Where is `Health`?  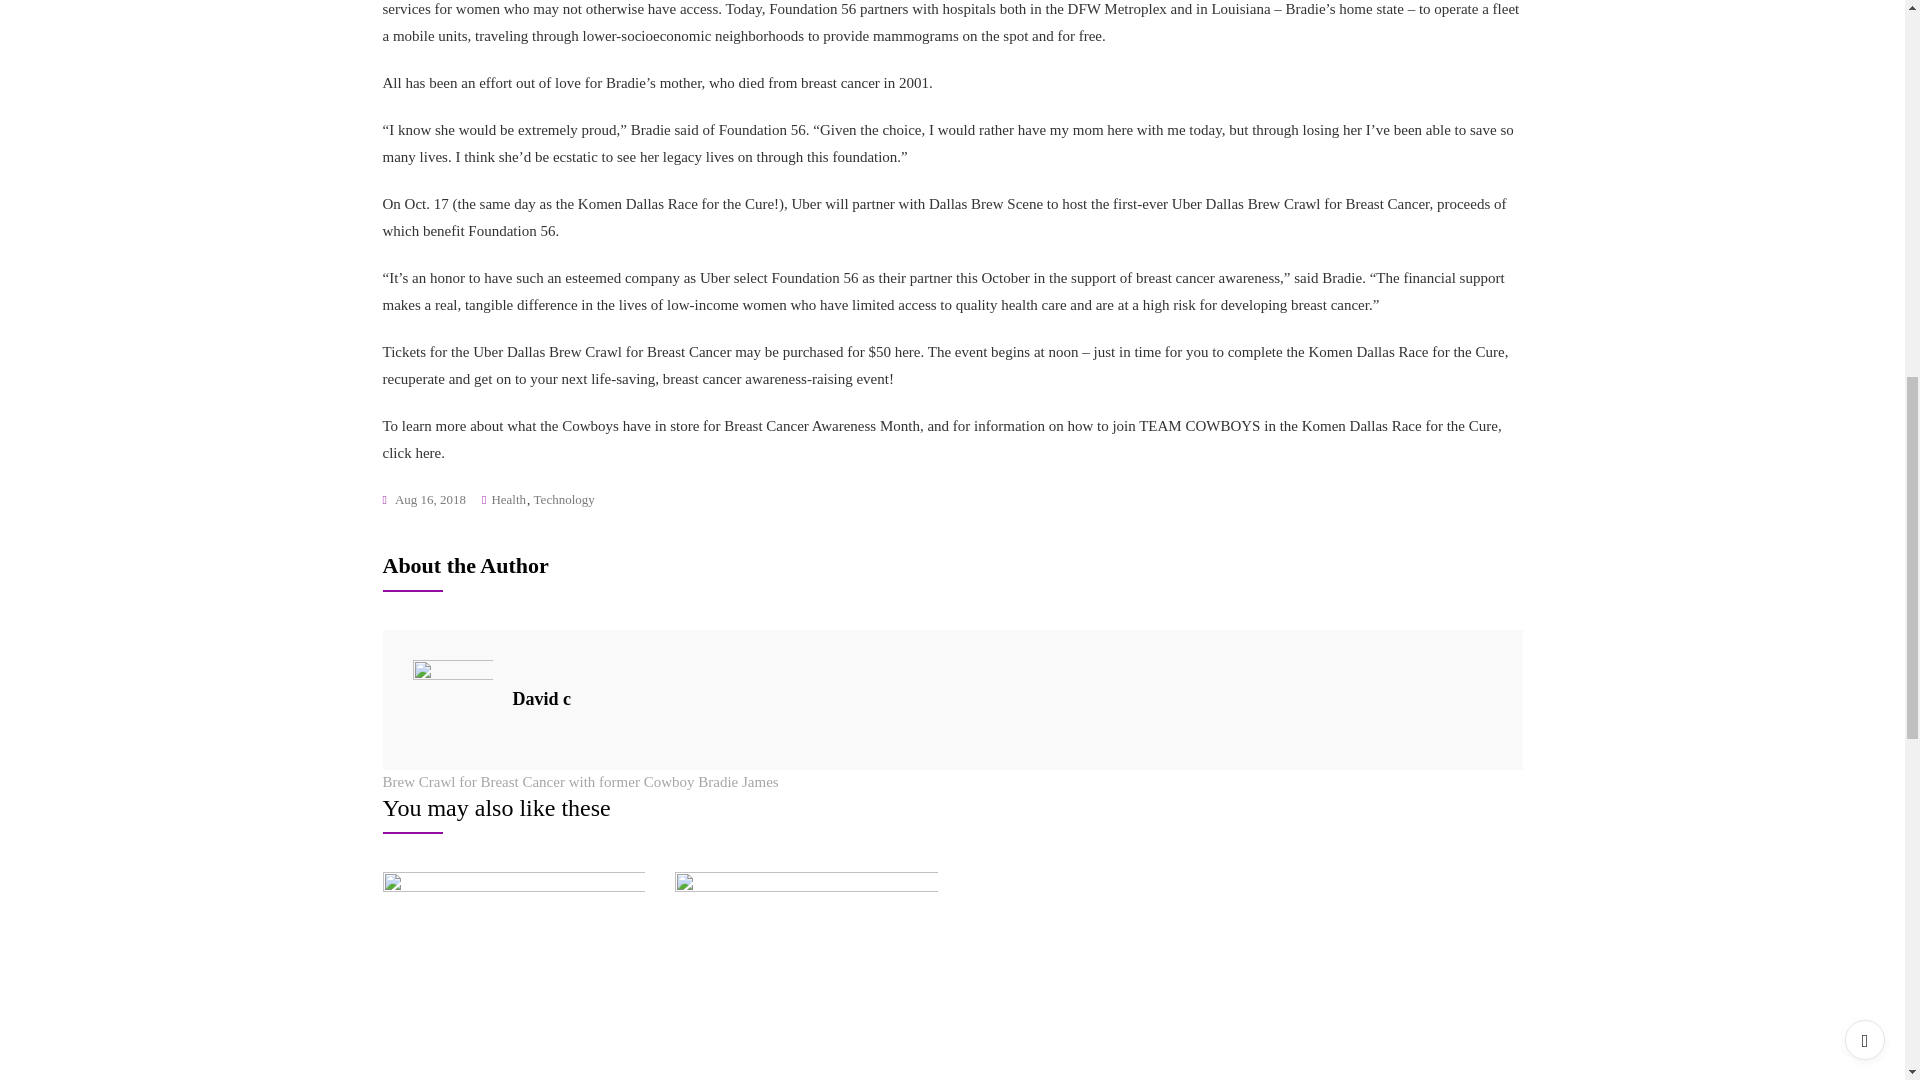 Health is located at coordinates (508, 500).